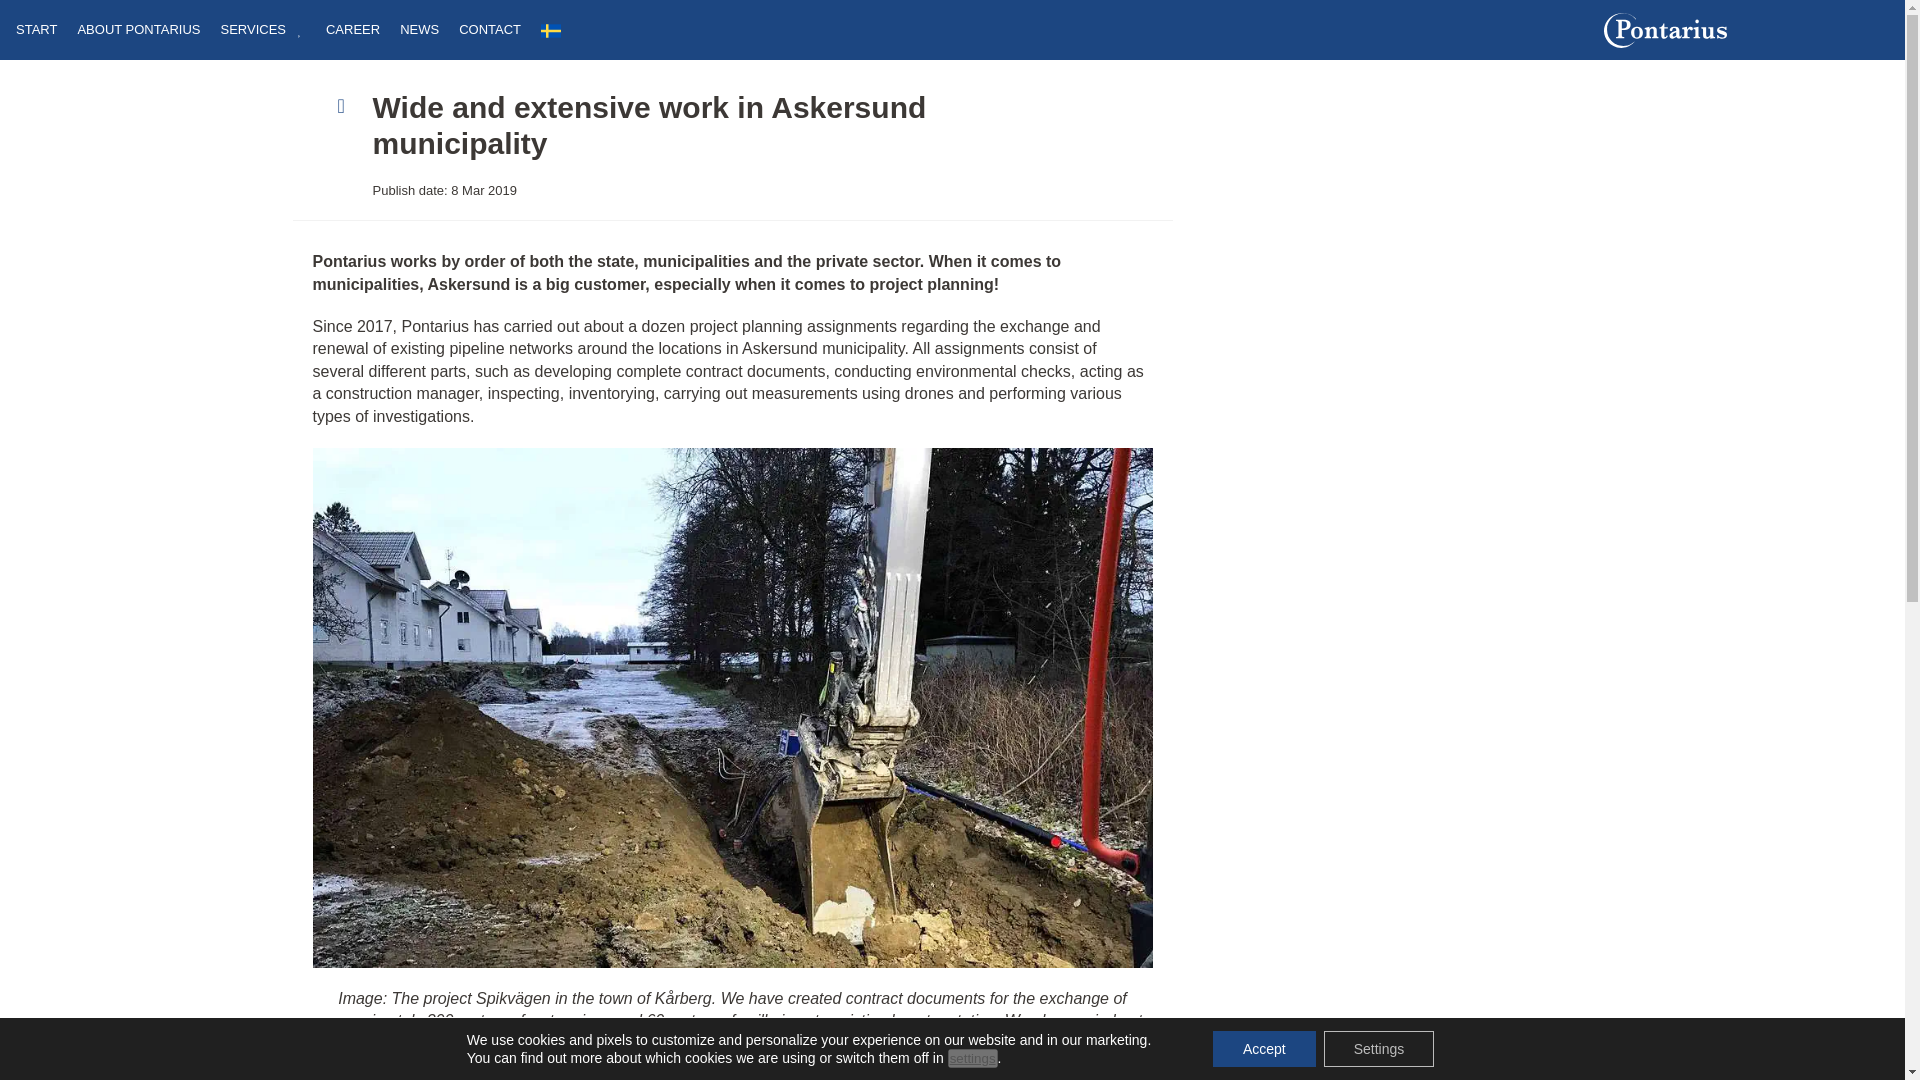 The width and height of the screenshot is (1920, 1080). I want to click on Pontarius, so click(1746, 30).